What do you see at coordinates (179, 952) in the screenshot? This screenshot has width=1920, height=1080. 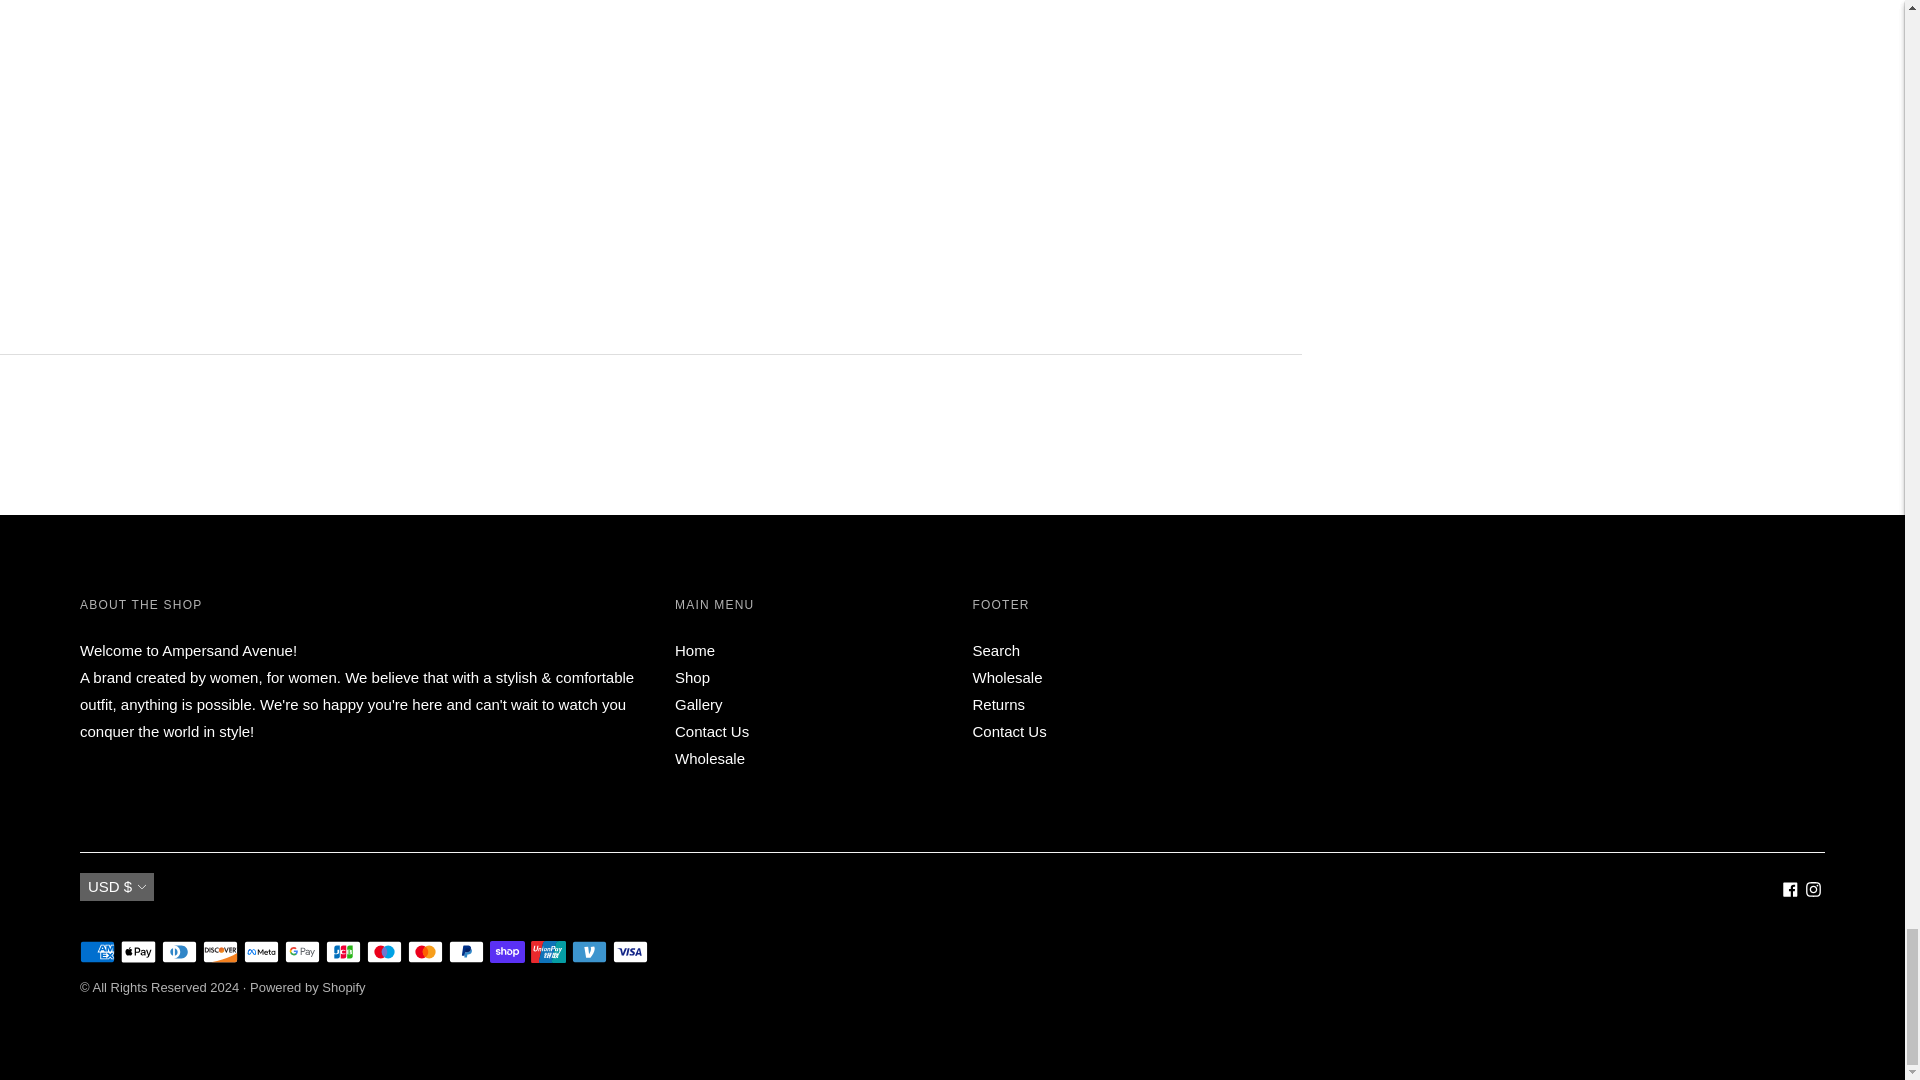 I see `Diners Club` at bounding box center [179, 952].